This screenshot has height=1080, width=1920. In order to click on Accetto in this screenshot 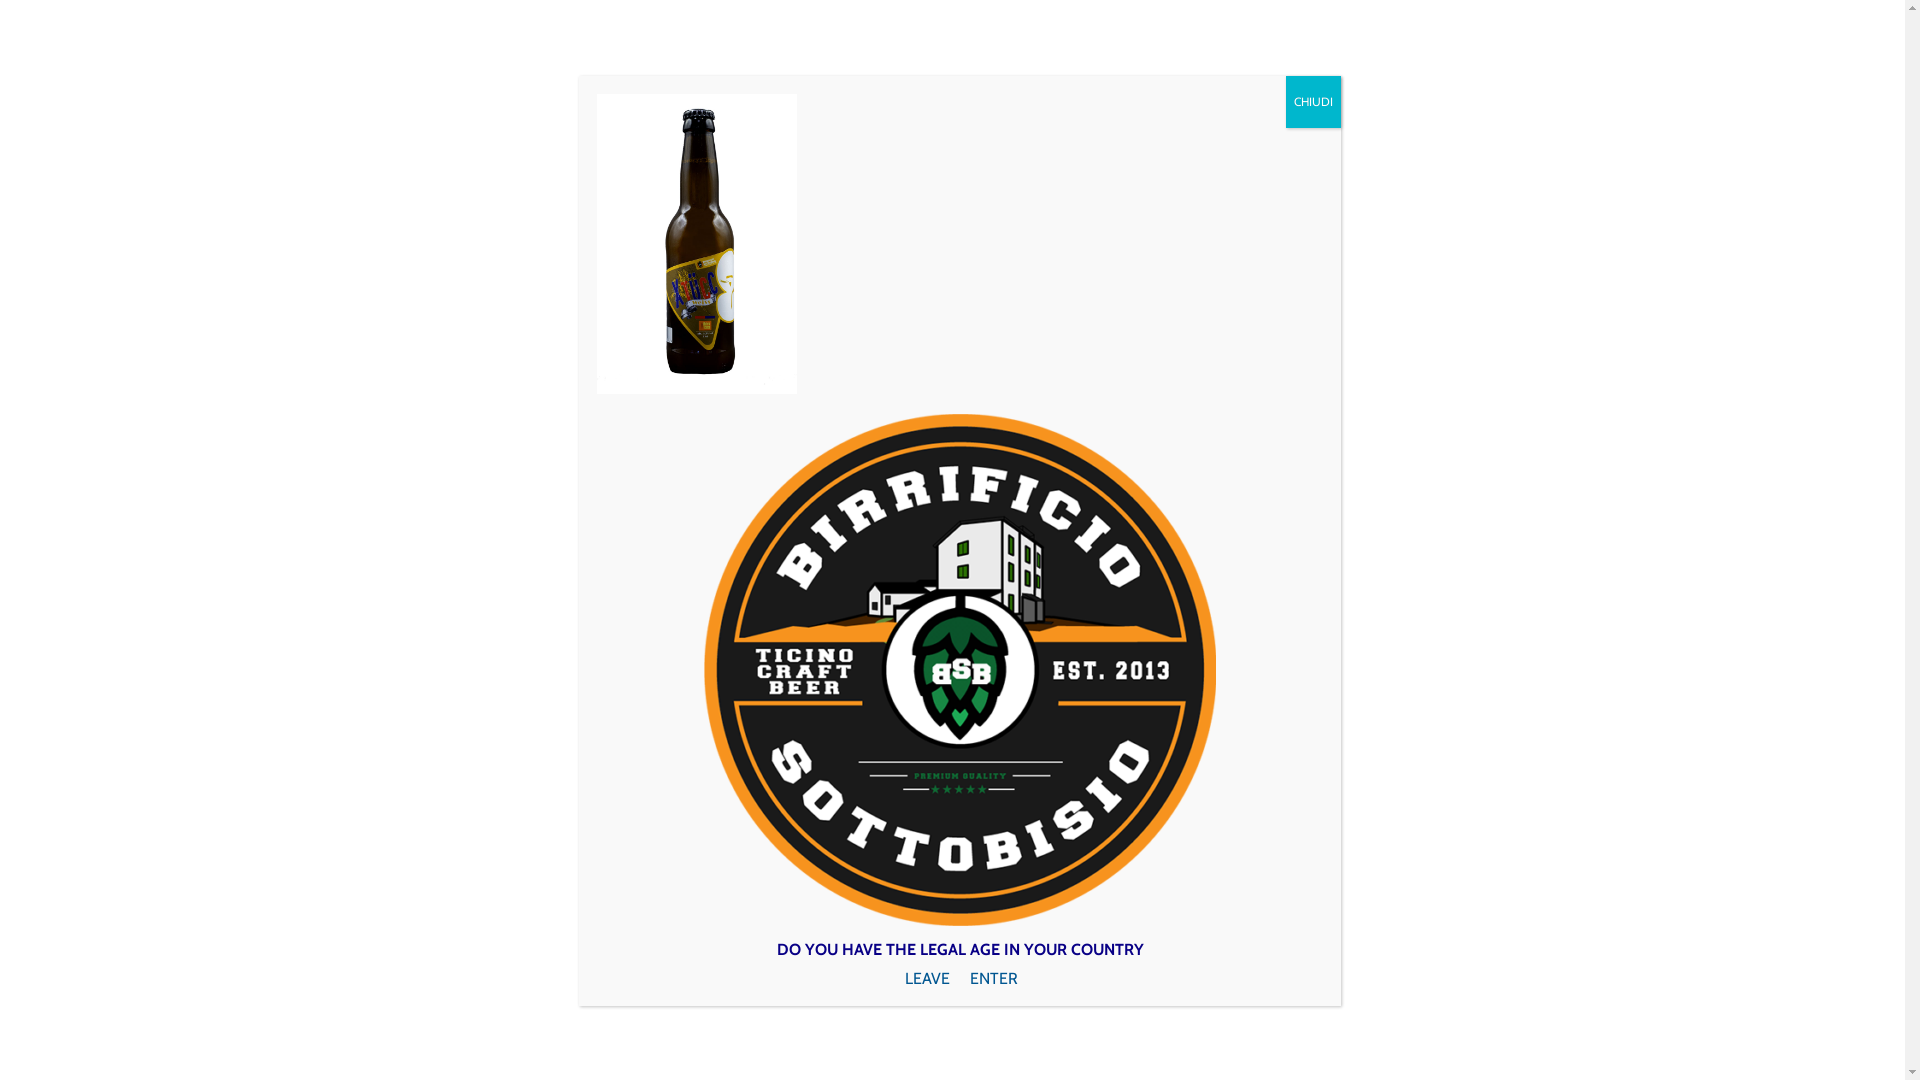, I will do `click(1373, 1052)`.